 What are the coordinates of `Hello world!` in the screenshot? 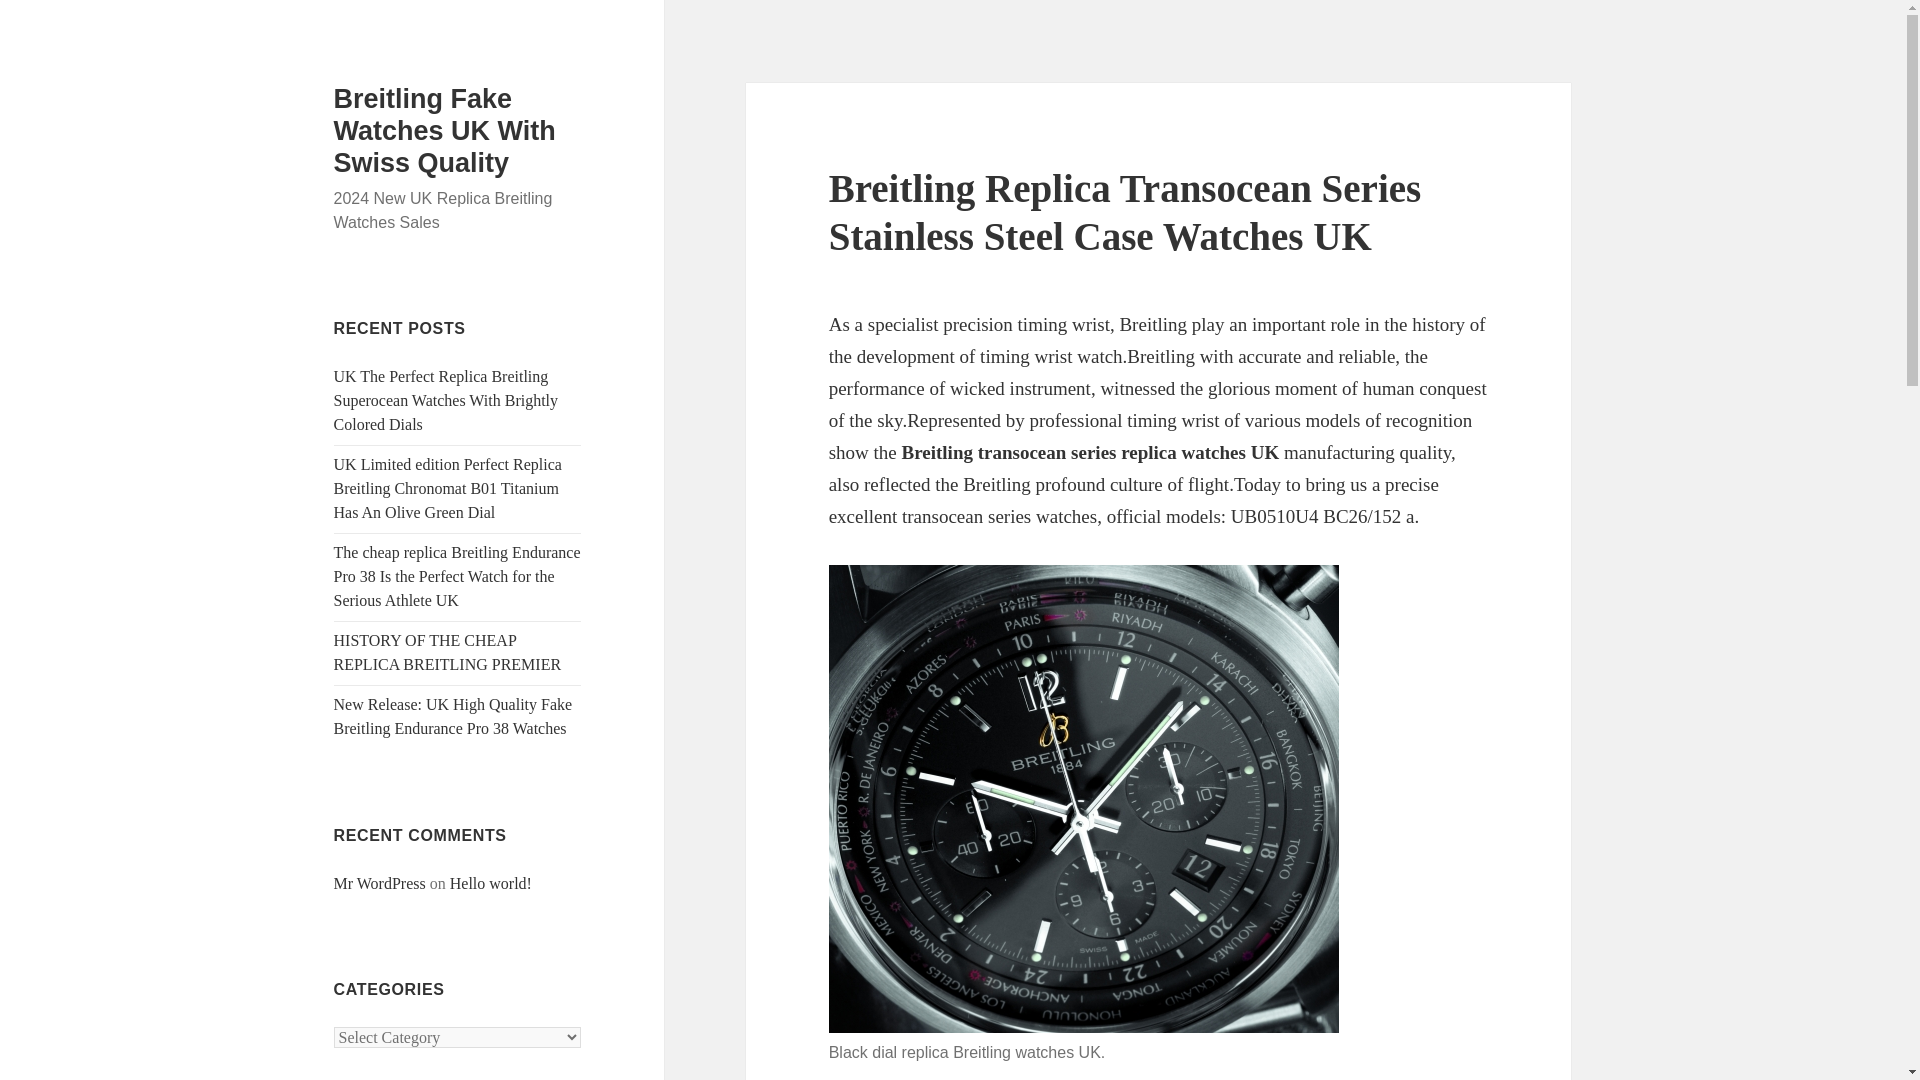 It's located at (490, 883).